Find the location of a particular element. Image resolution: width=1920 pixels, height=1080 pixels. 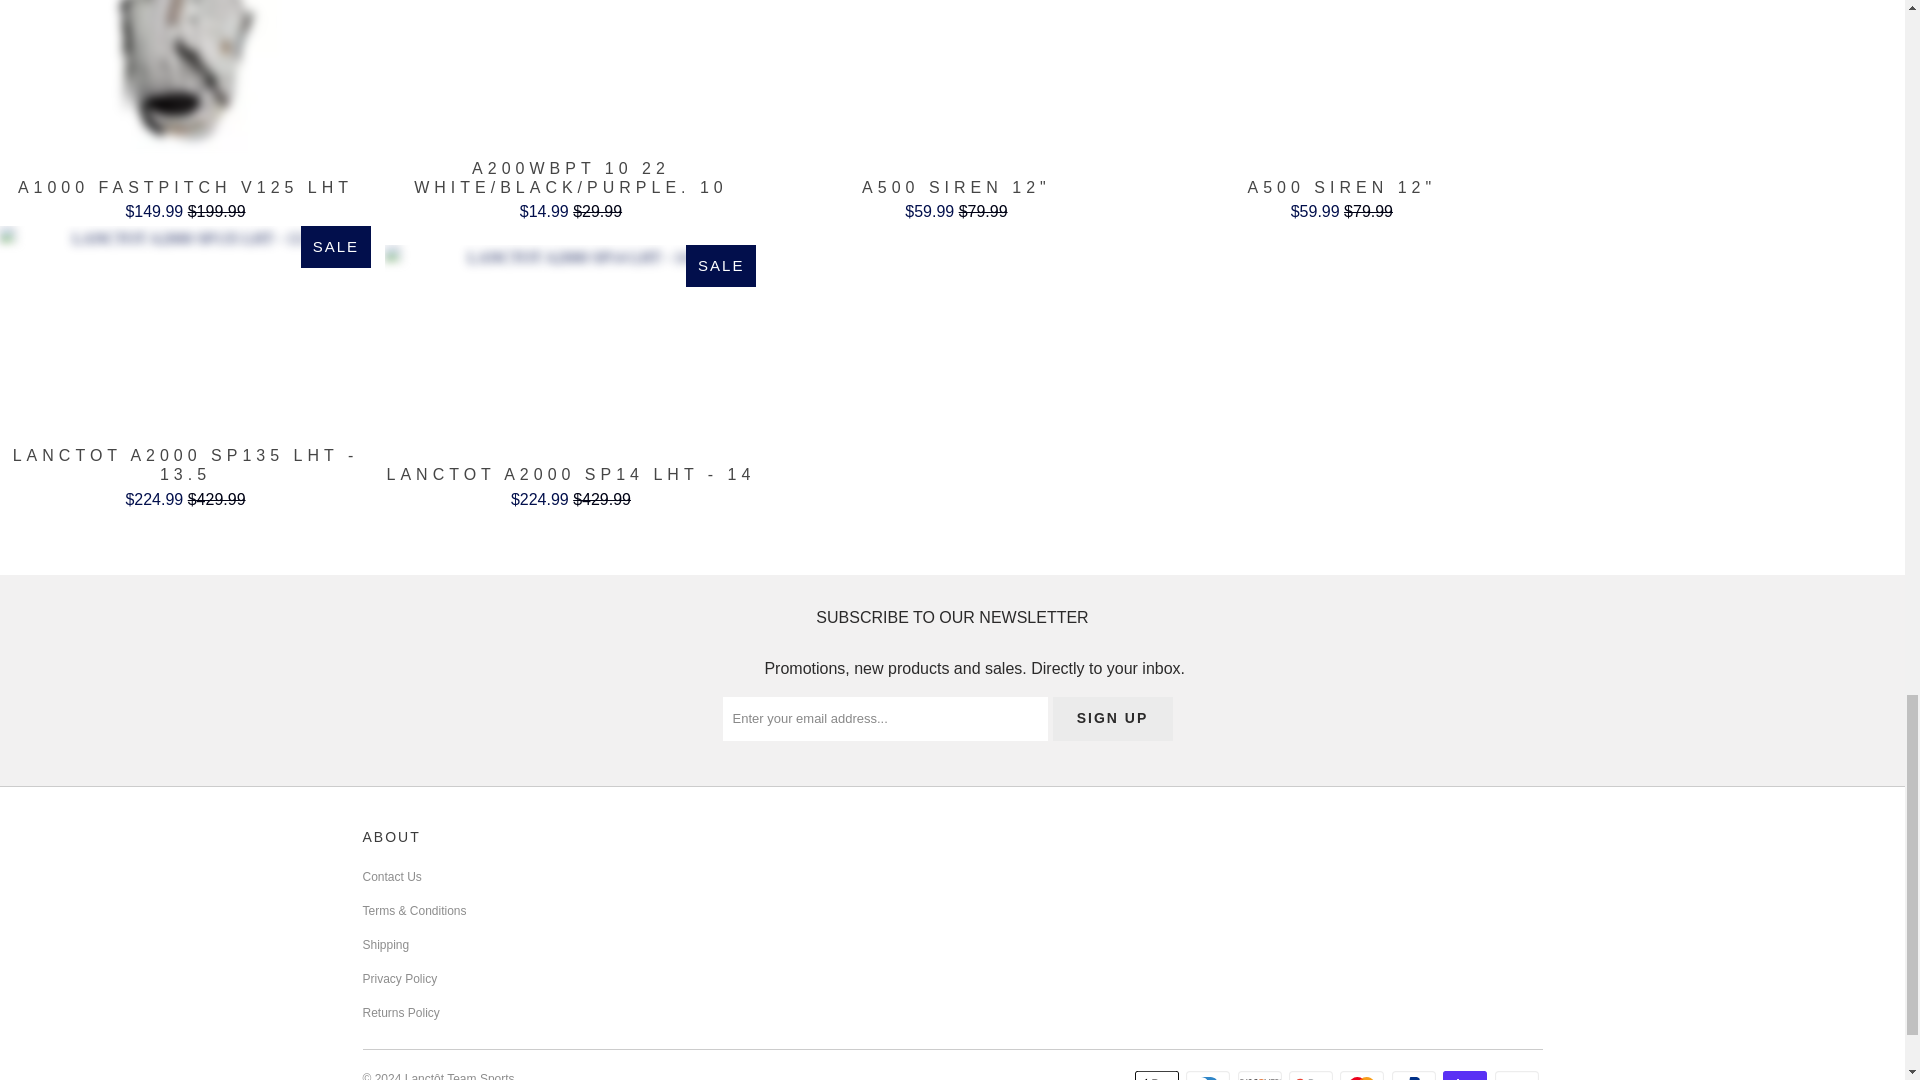

Diners Club is located at coordinates (1210, 1075).